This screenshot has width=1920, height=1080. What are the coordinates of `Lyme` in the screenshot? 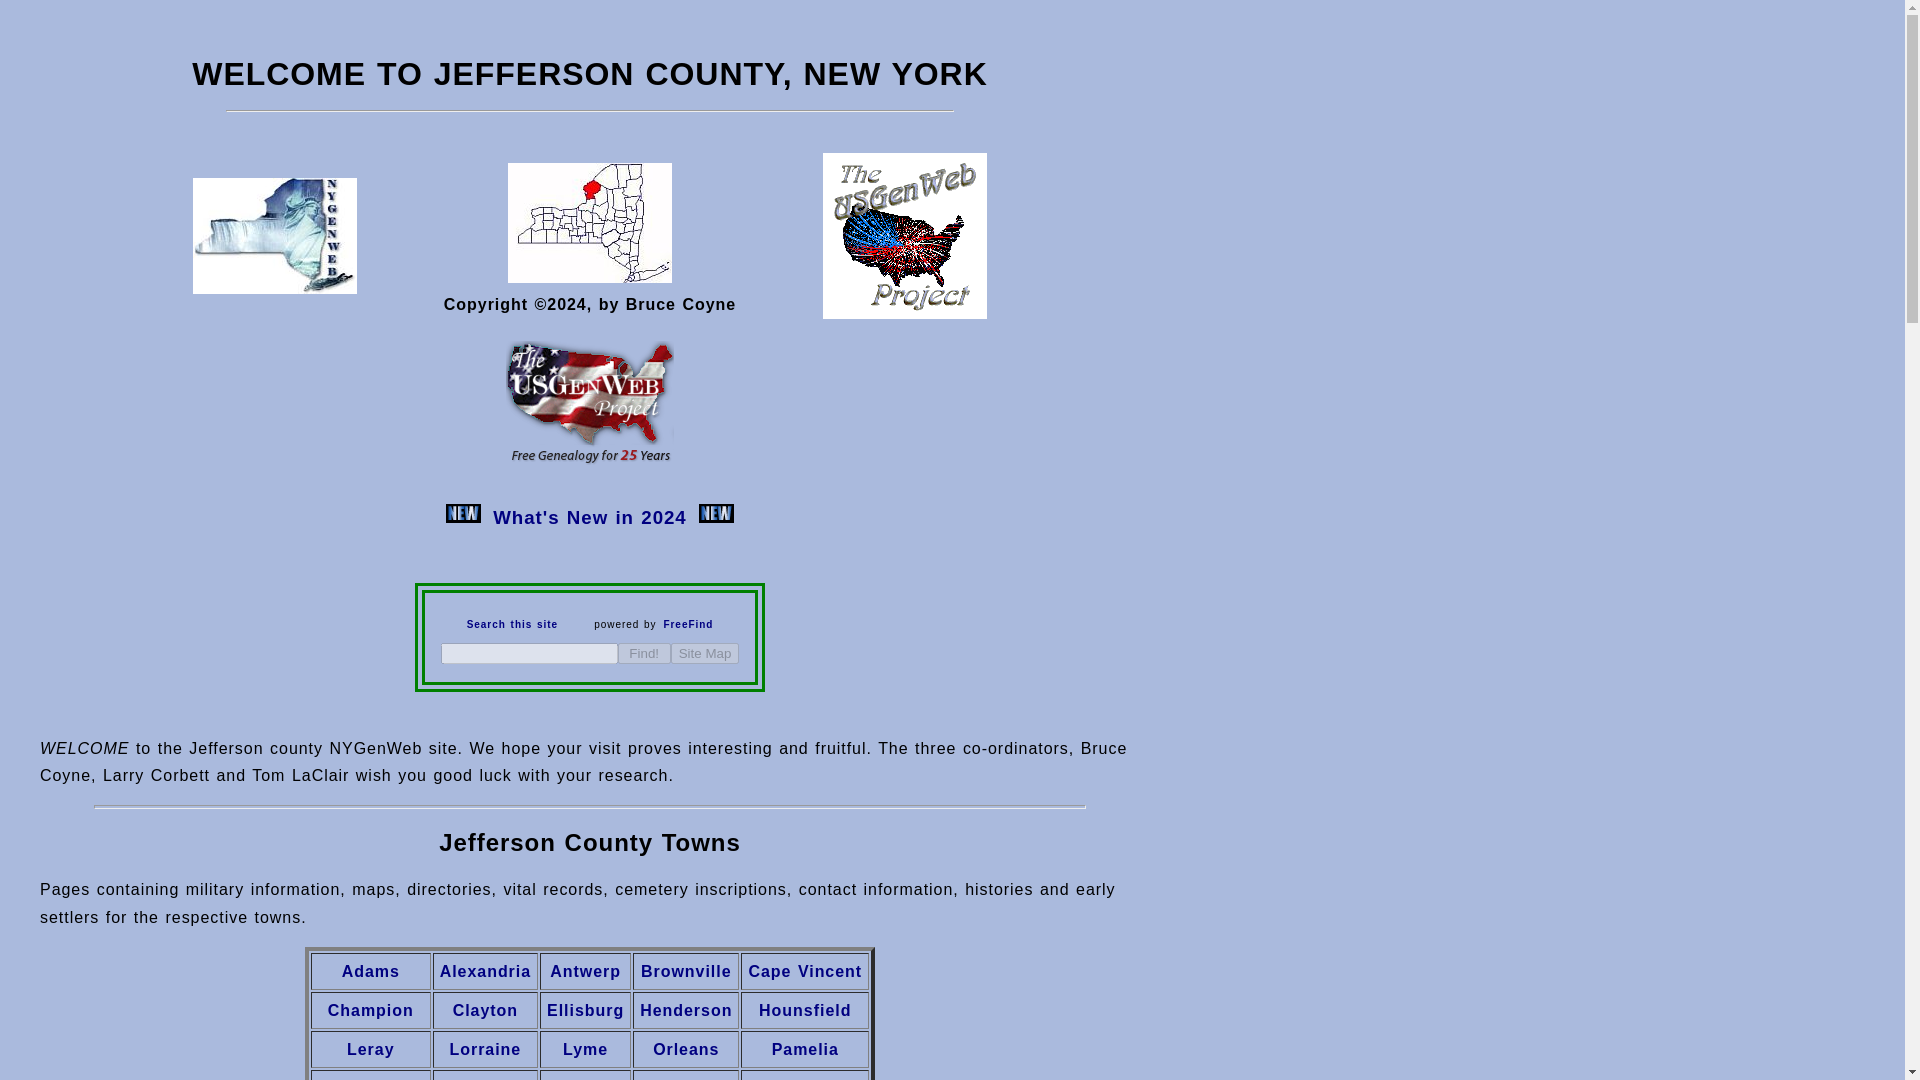 It's located at (585, 1048).